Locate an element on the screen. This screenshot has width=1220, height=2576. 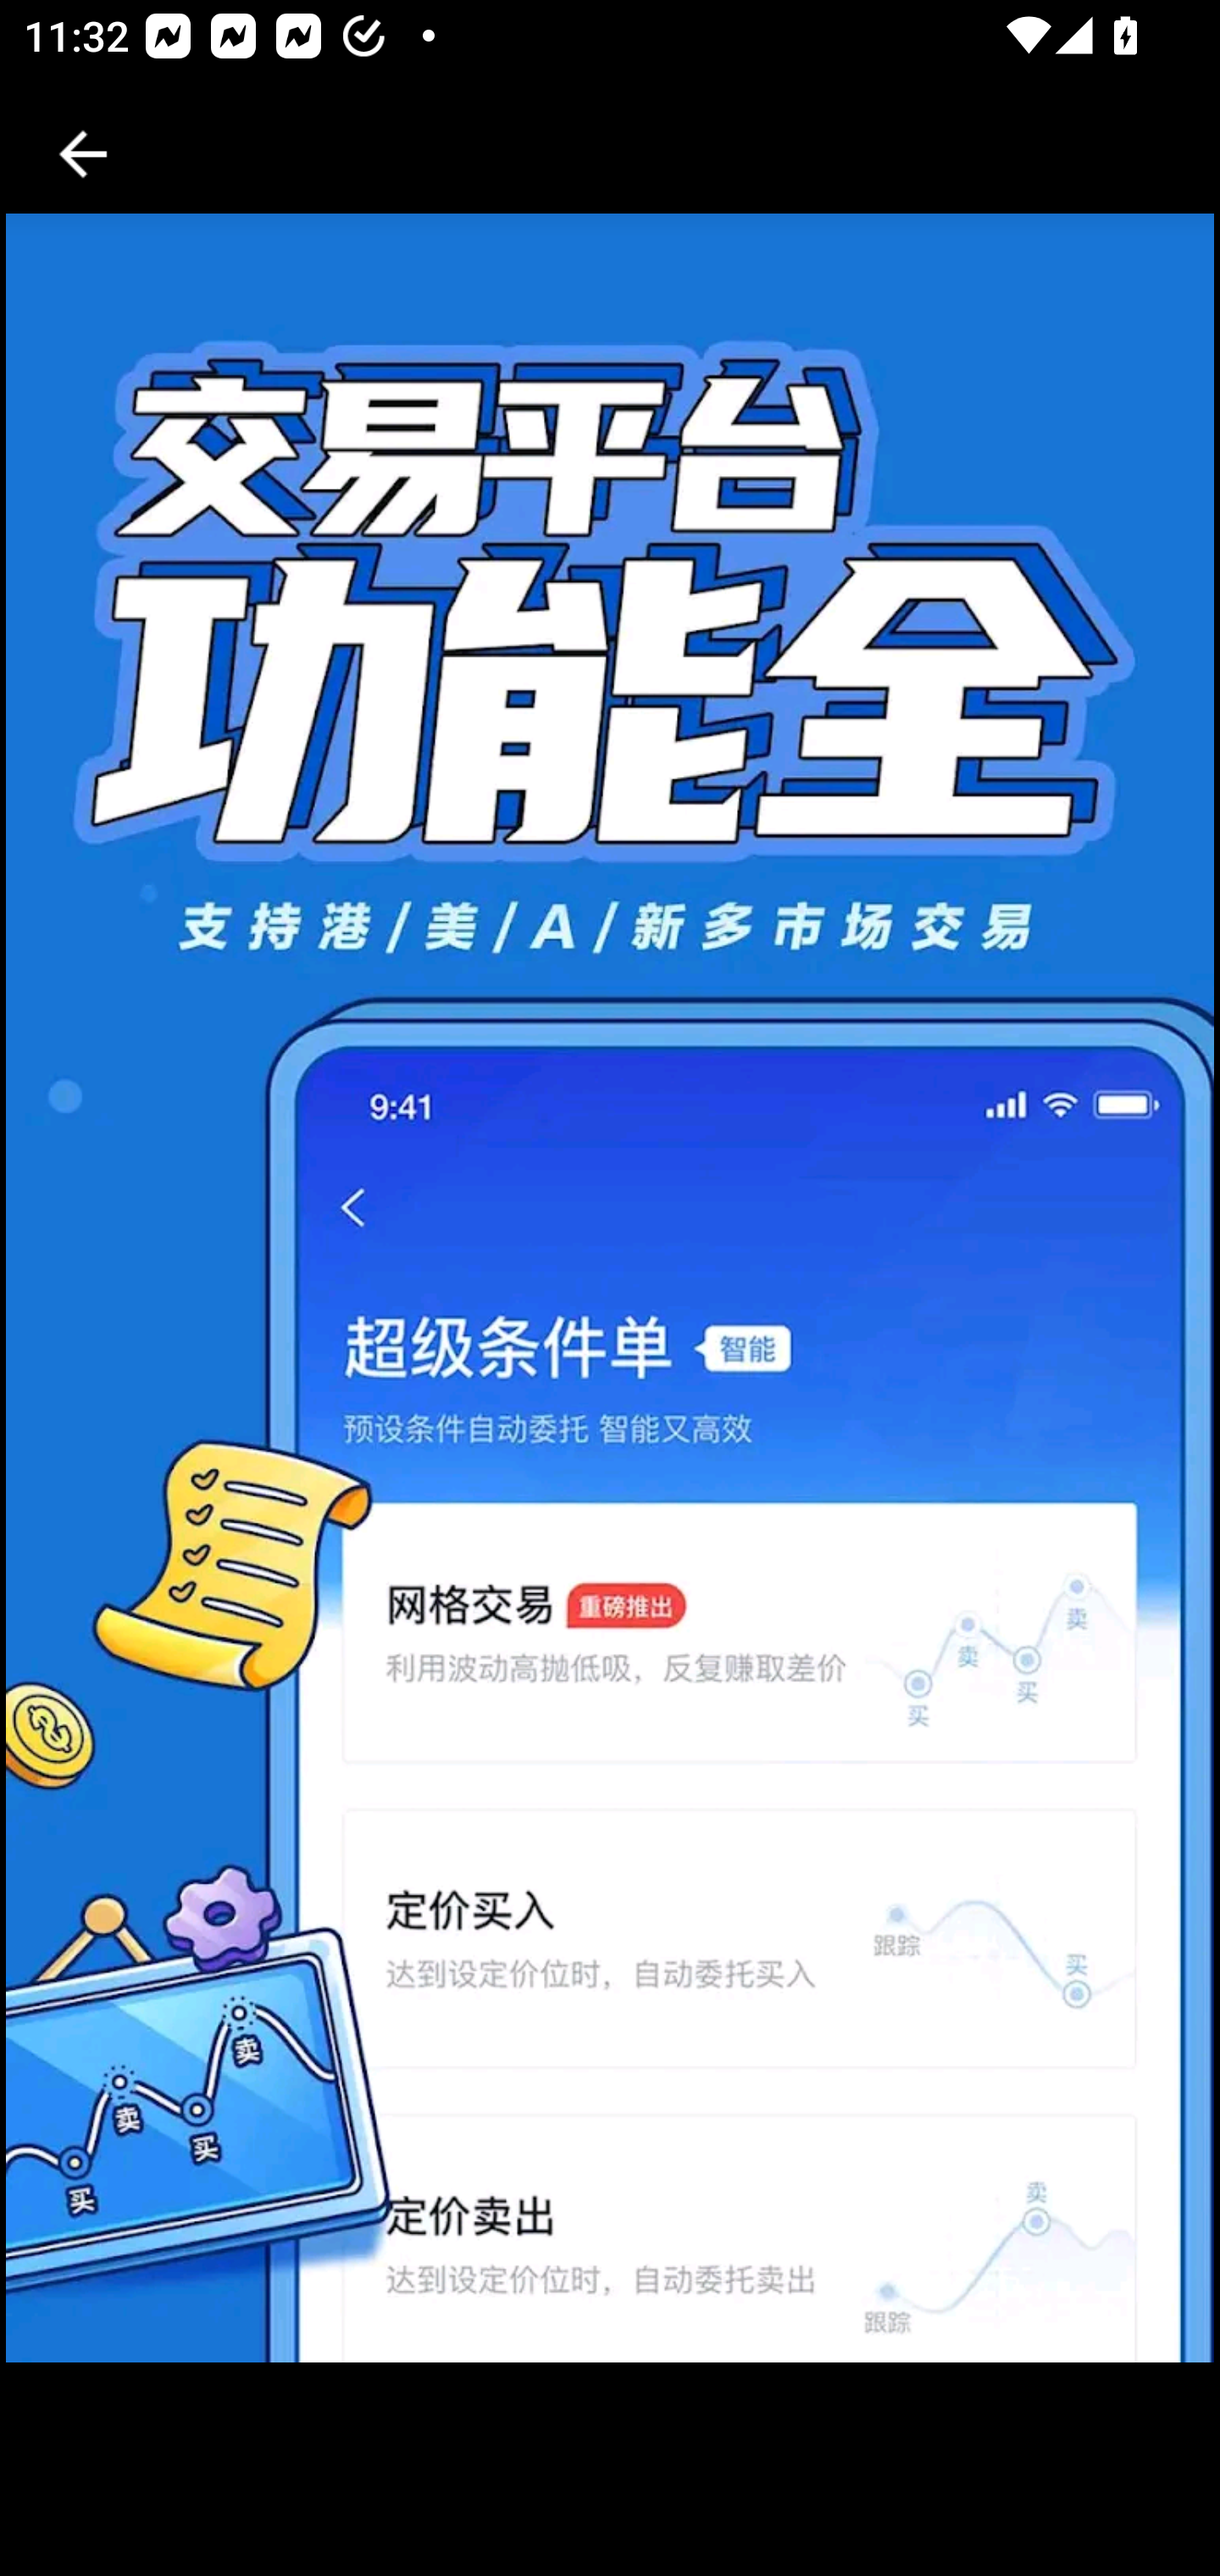
Back is located at coordinates (83, 154).